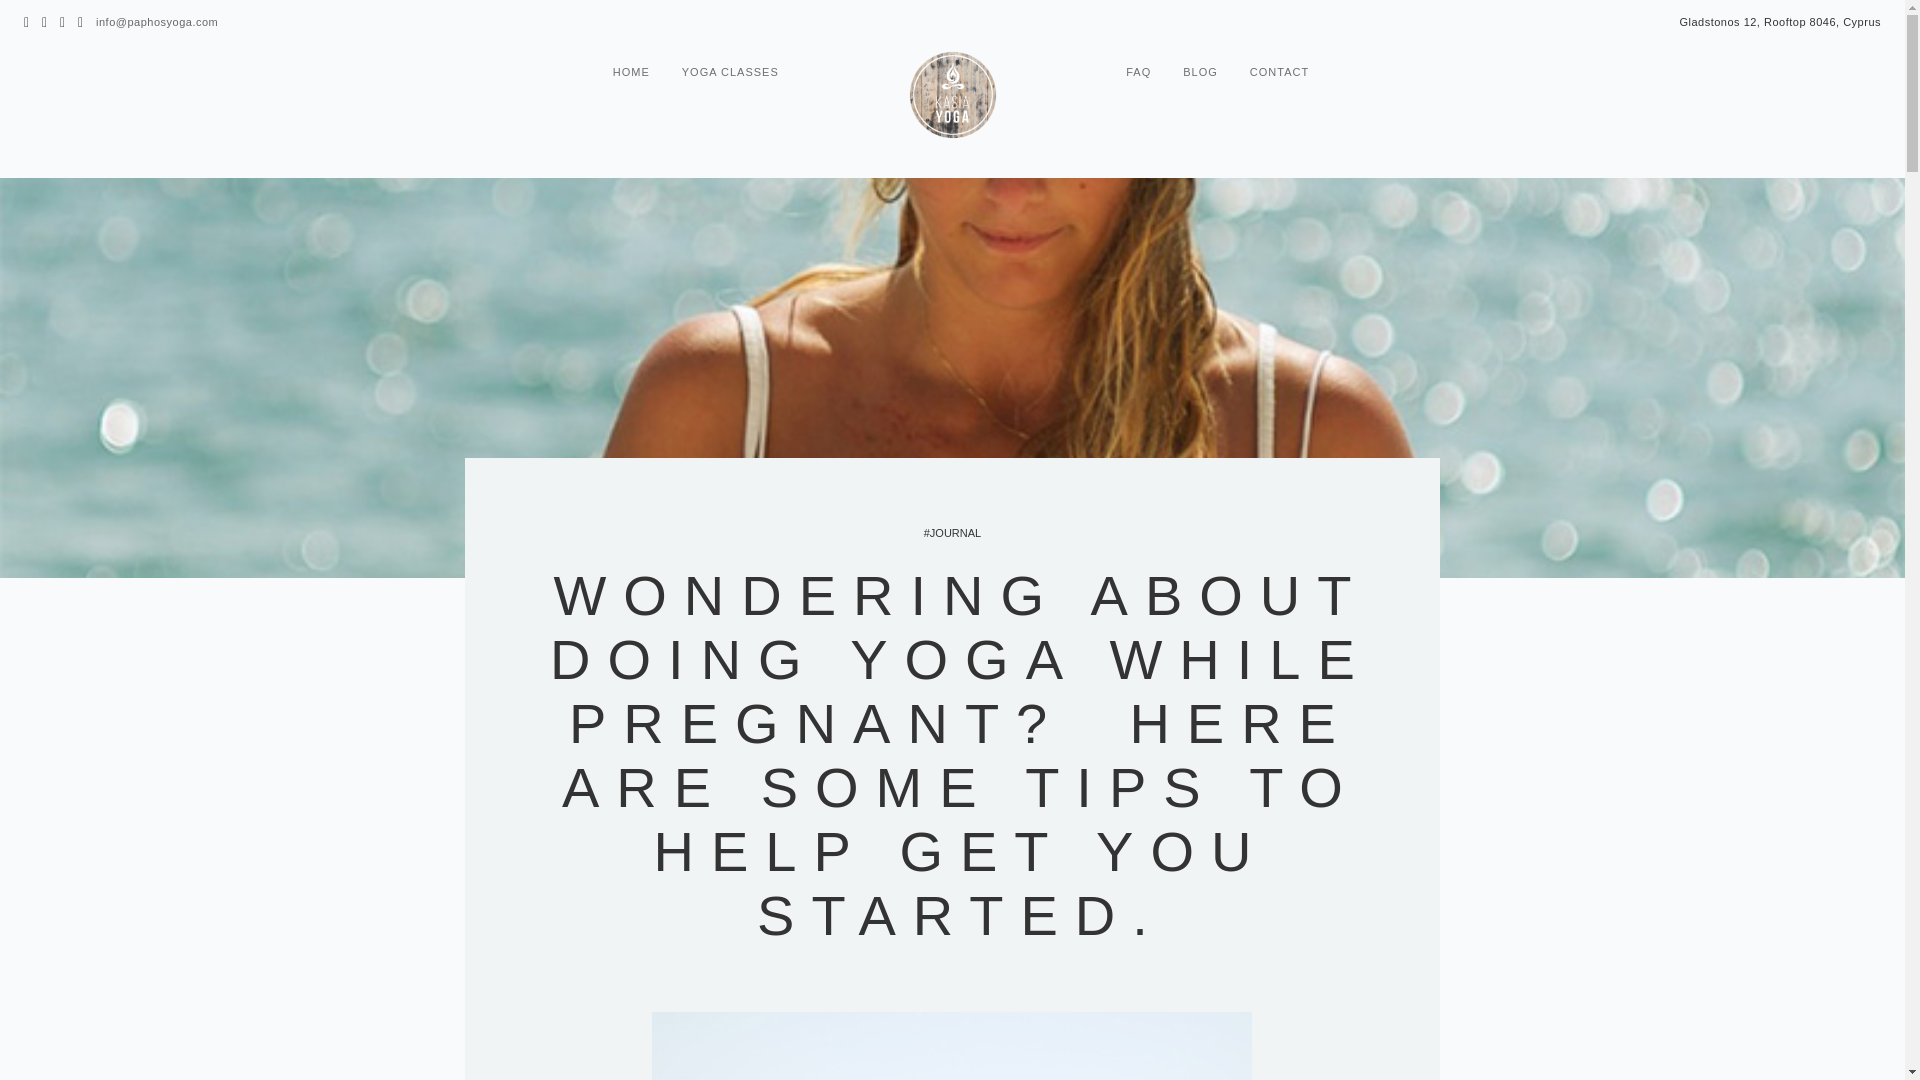 The width and height of the screenshot is (1920, 1080). Describe the element at coordinates (1780, 22) in the screenshot. I see `Gladstonos 12, Rooftop 8046, Cyprus` at that location.